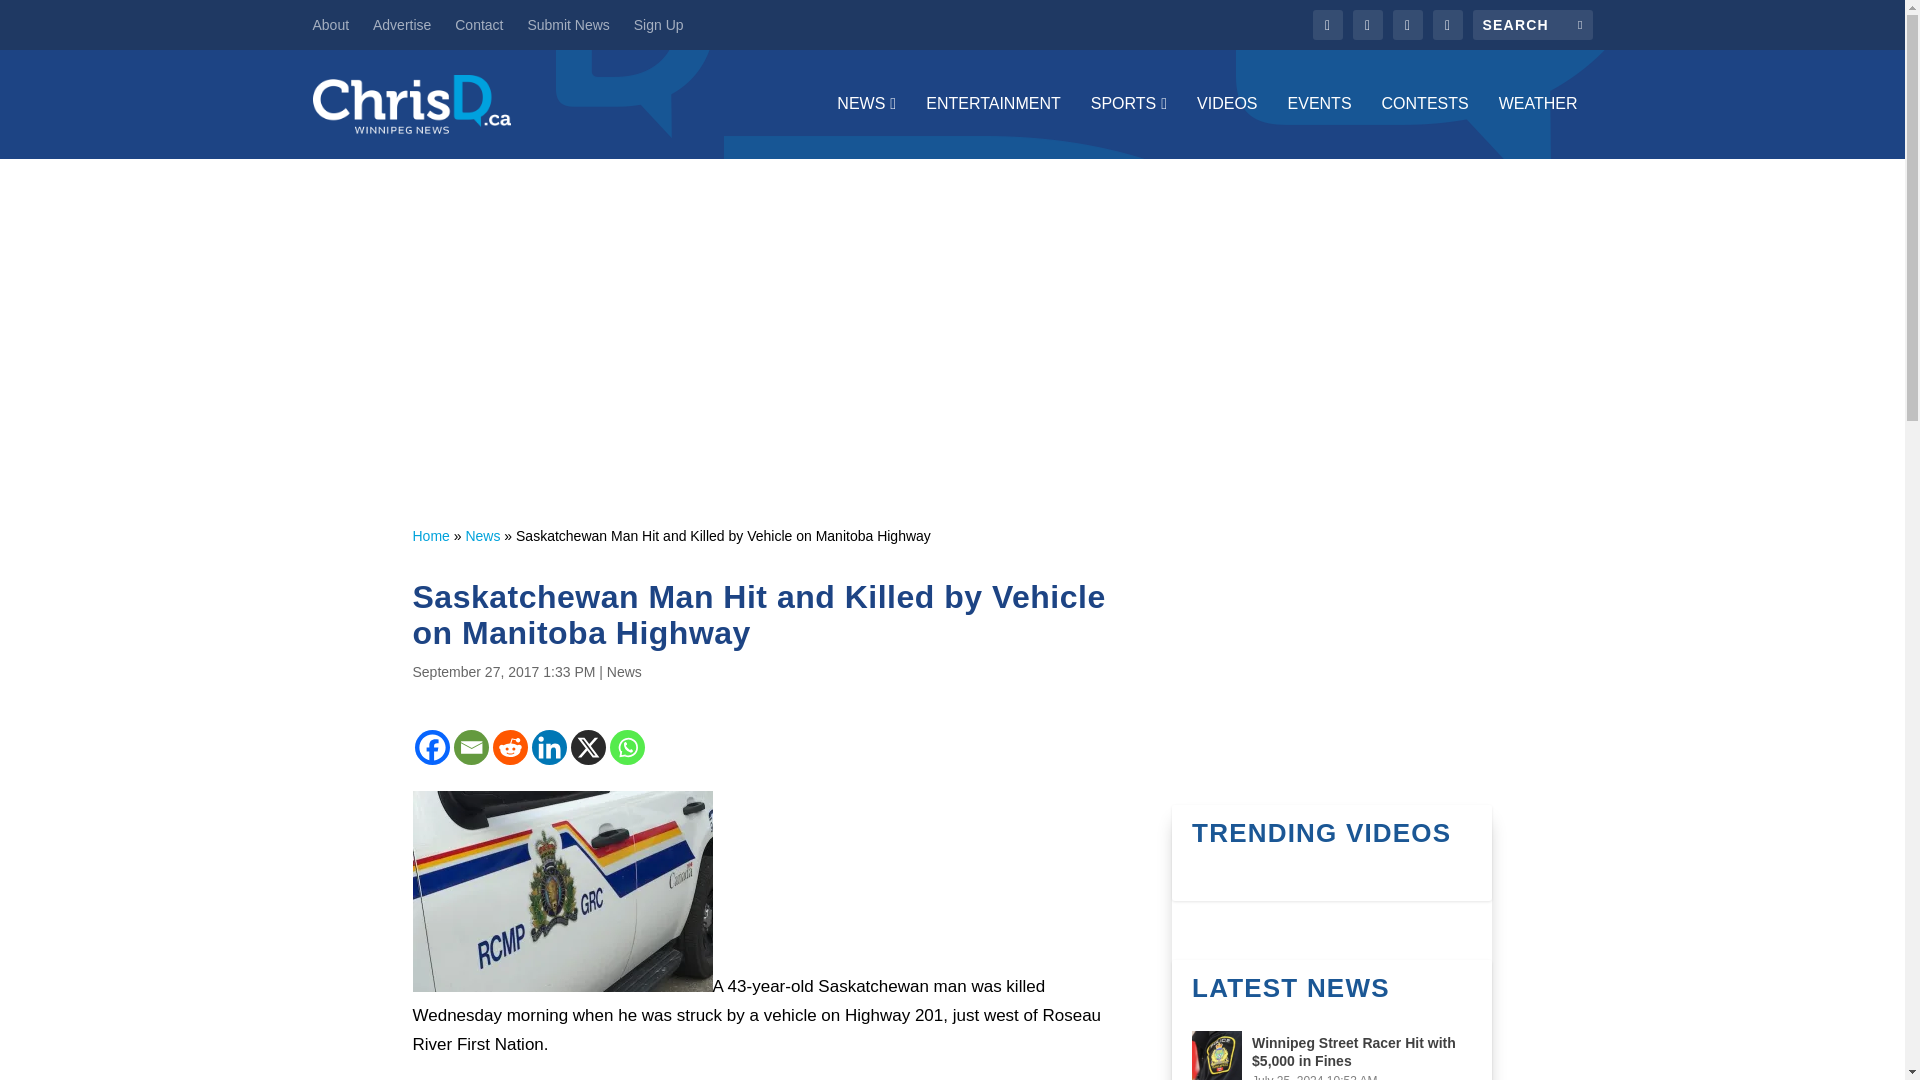  Describe the element at coordinates (482, 536) in the screenshot. I see `News` at that location.